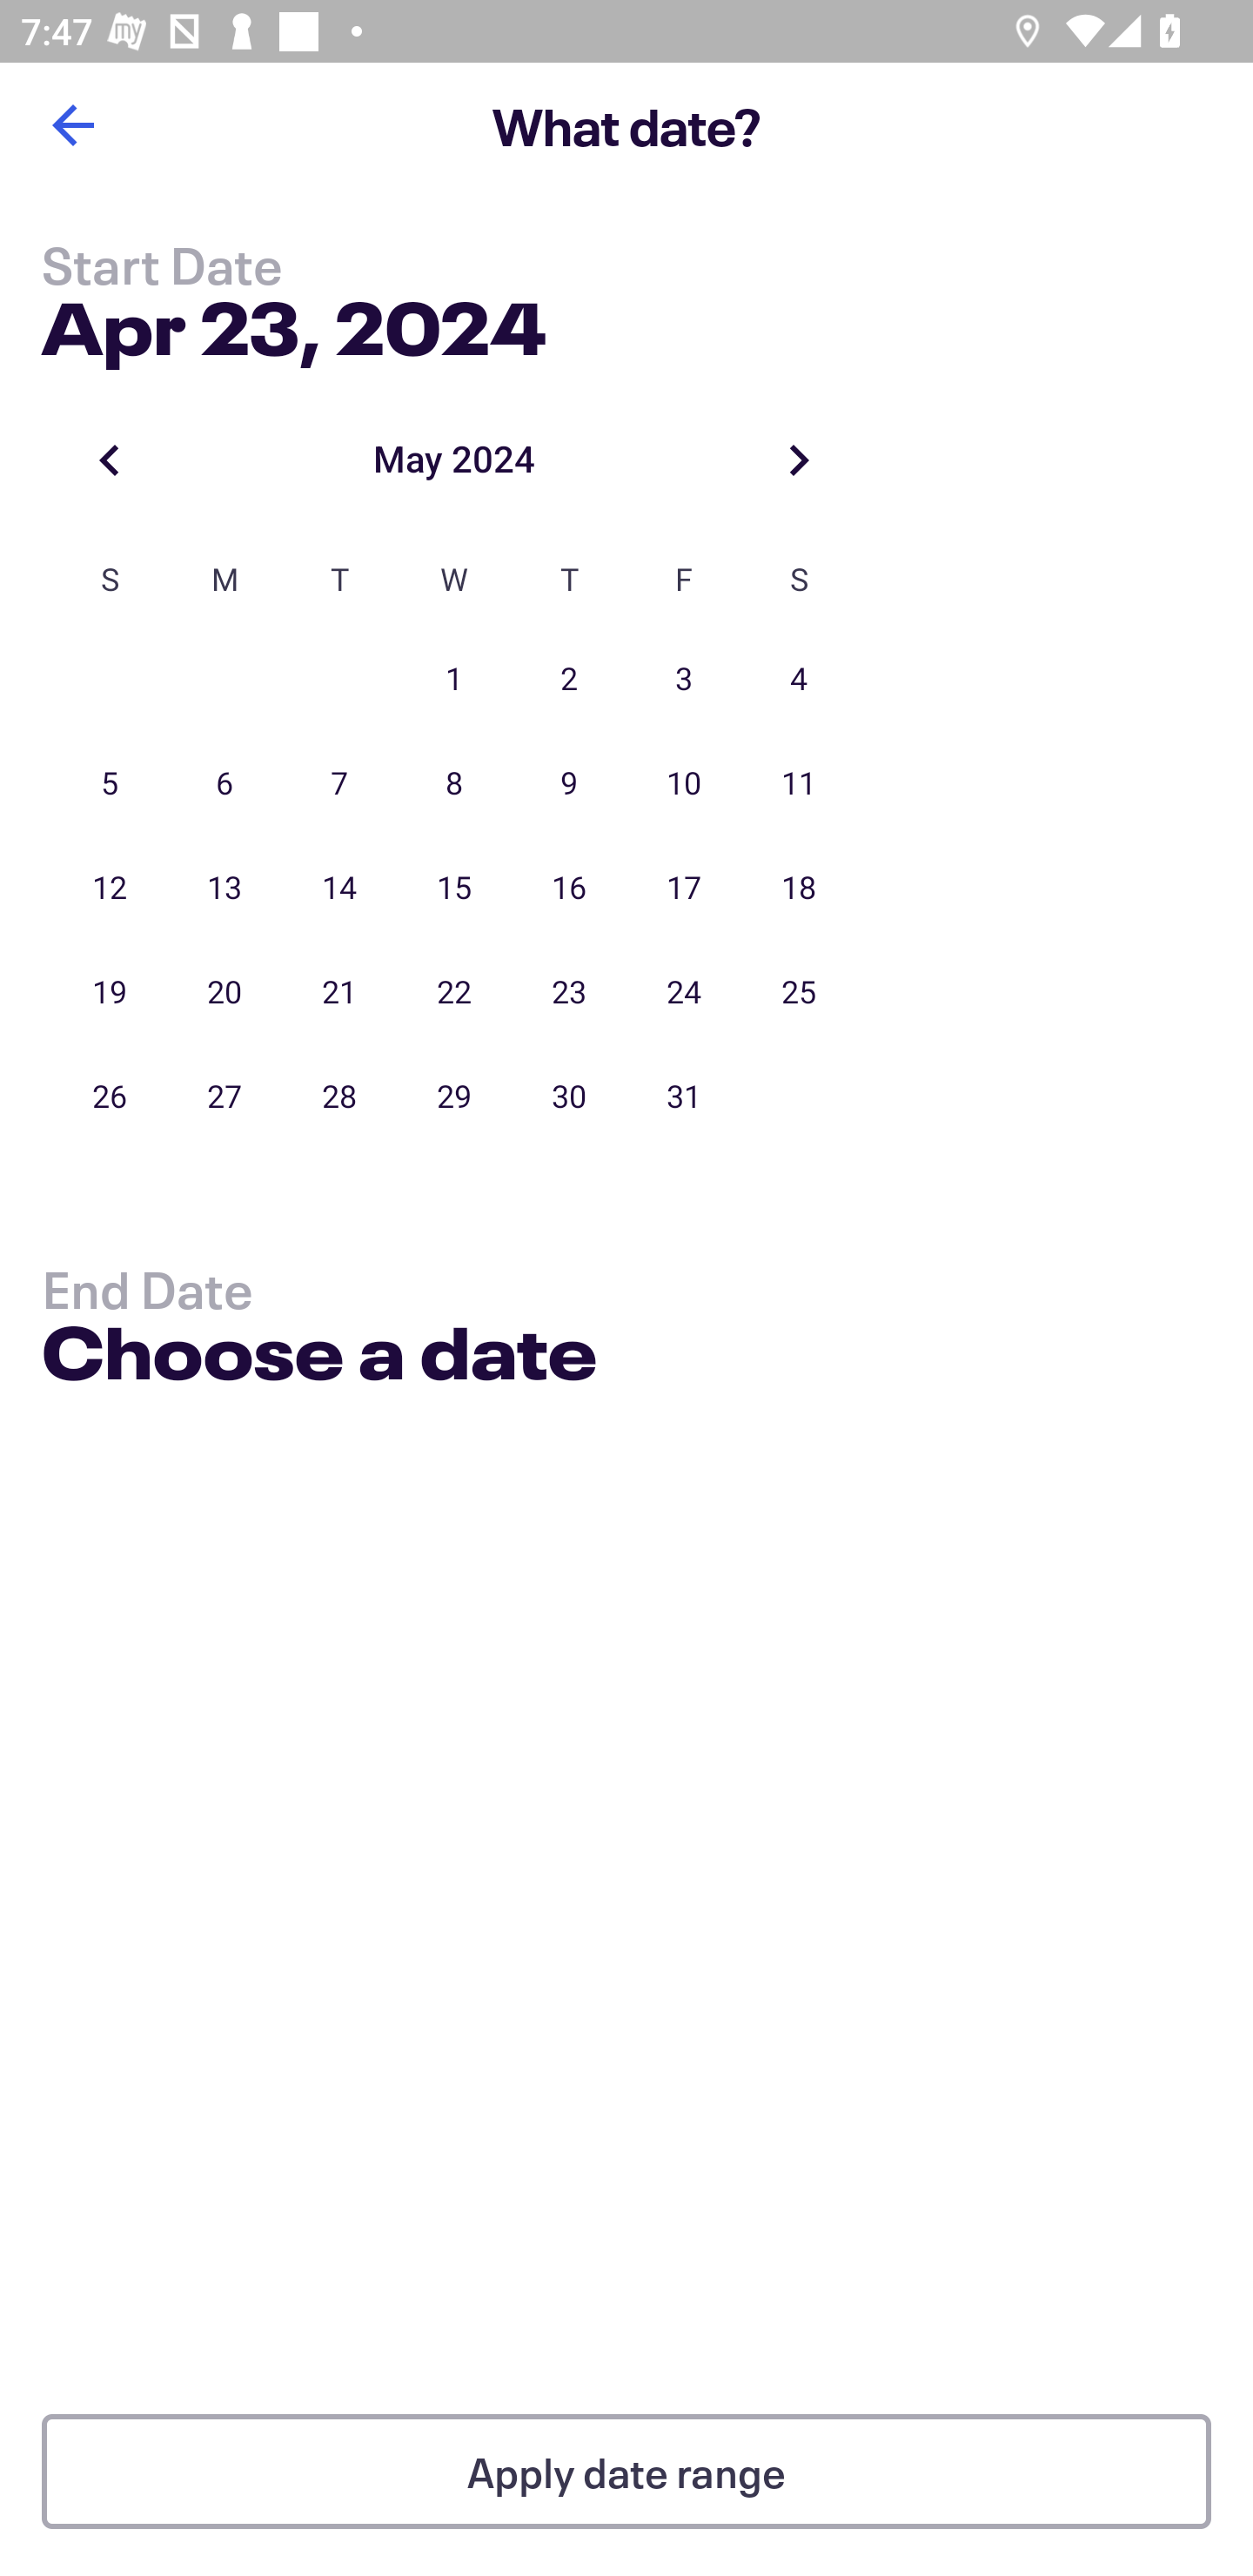  I want to click on 6 06 May 2024, so click(224, 784).